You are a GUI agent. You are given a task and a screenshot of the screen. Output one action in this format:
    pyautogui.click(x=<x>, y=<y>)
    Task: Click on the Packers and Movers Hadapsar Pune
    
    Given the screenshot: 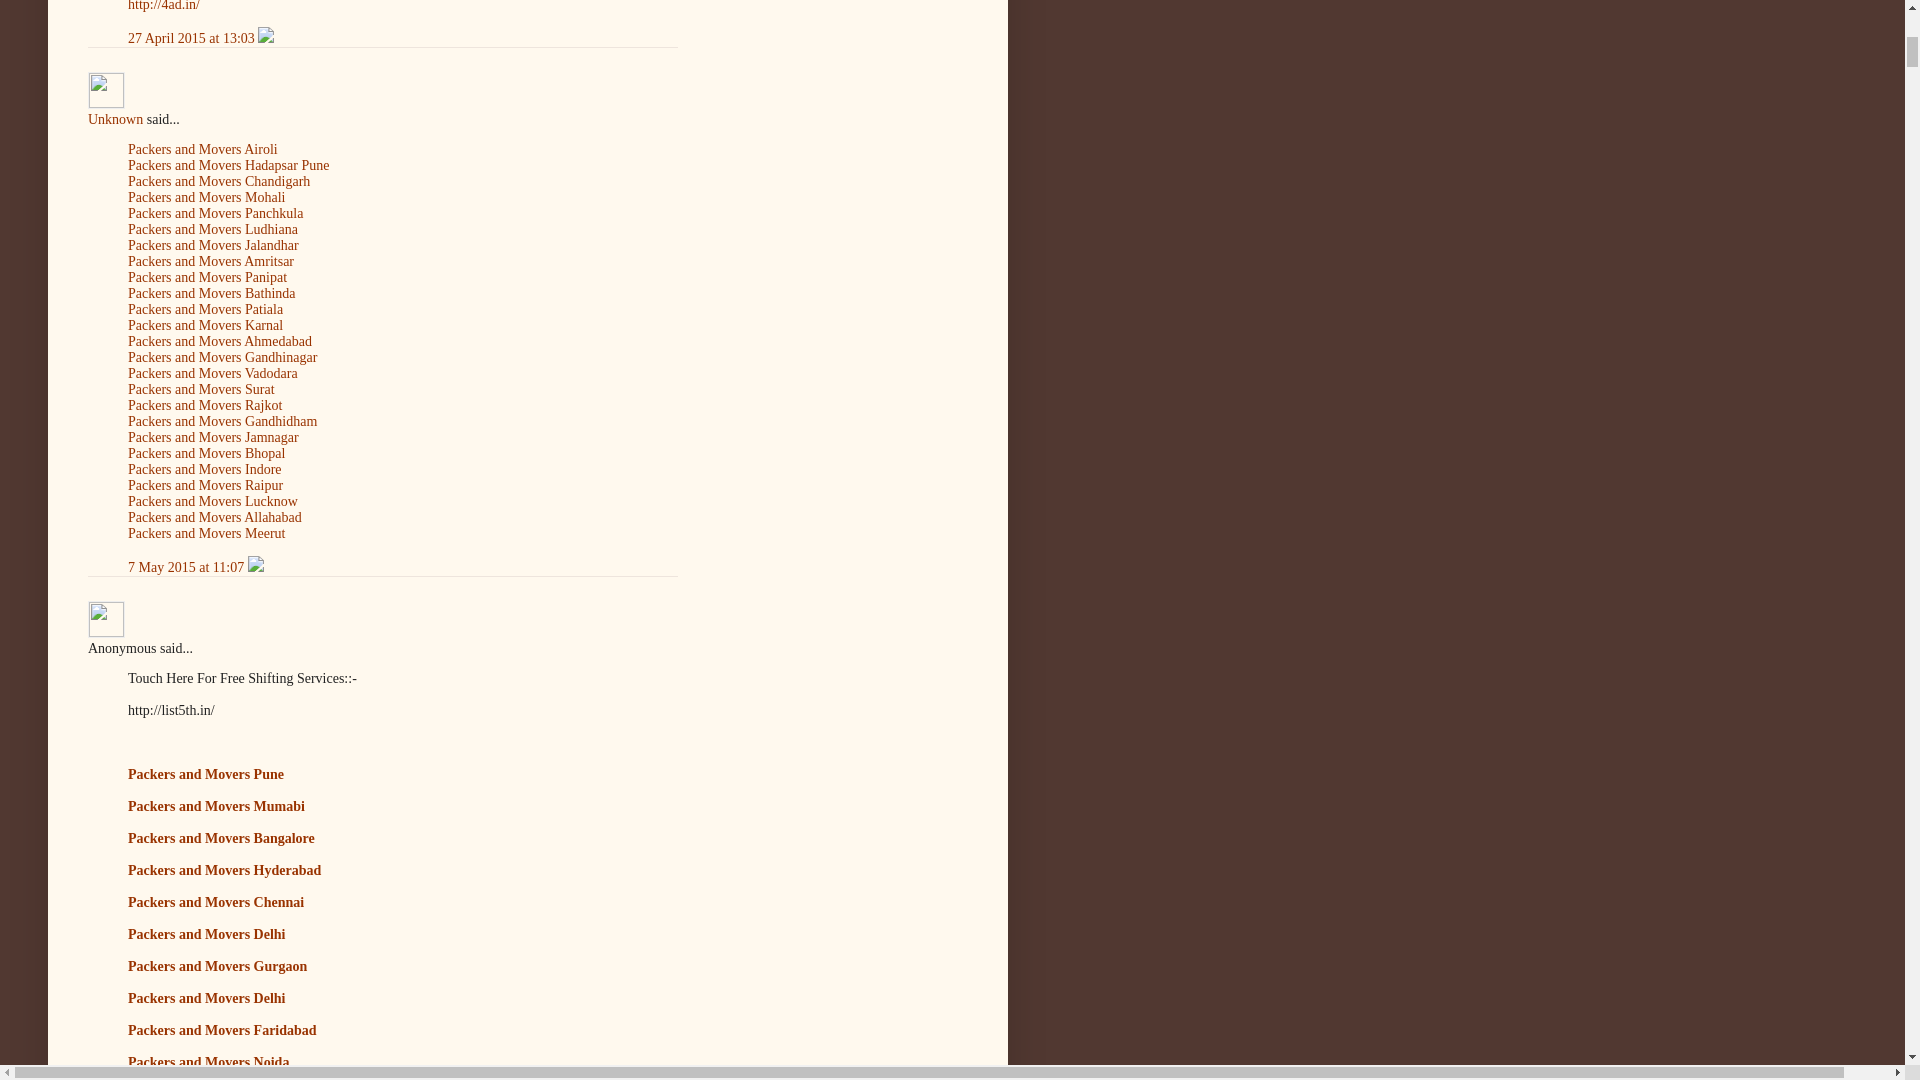 What is the action you would take?
    pyautogui.click(x=228, y=164)
    